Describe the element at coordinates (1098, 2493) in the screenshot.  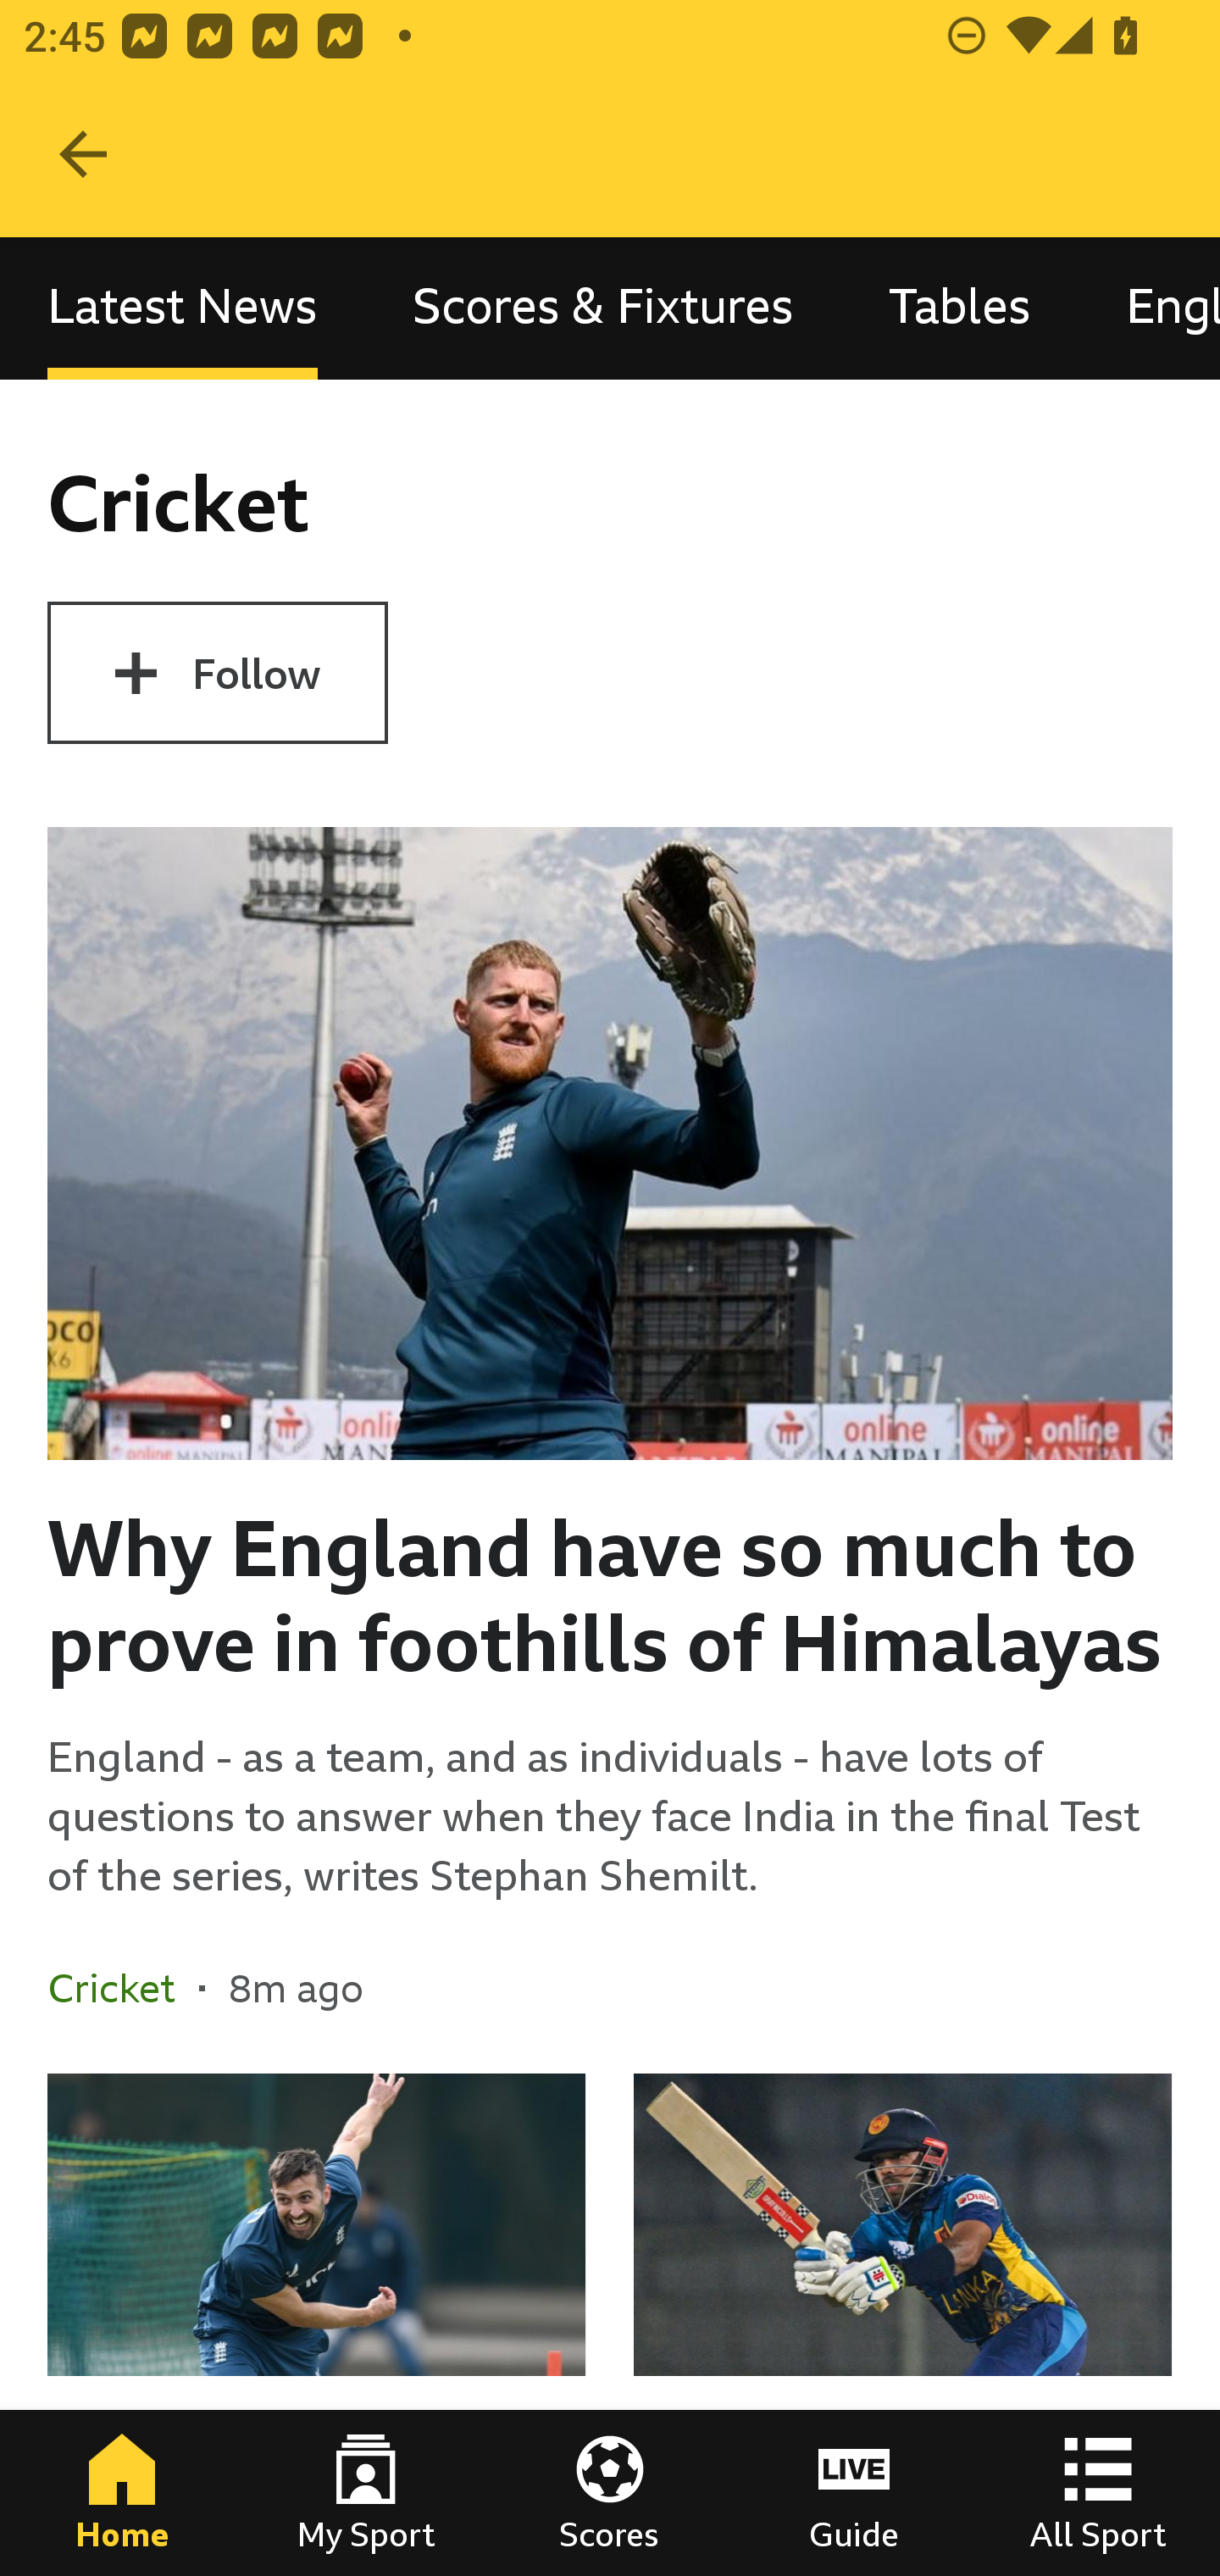
I see `All Sport` at that location.